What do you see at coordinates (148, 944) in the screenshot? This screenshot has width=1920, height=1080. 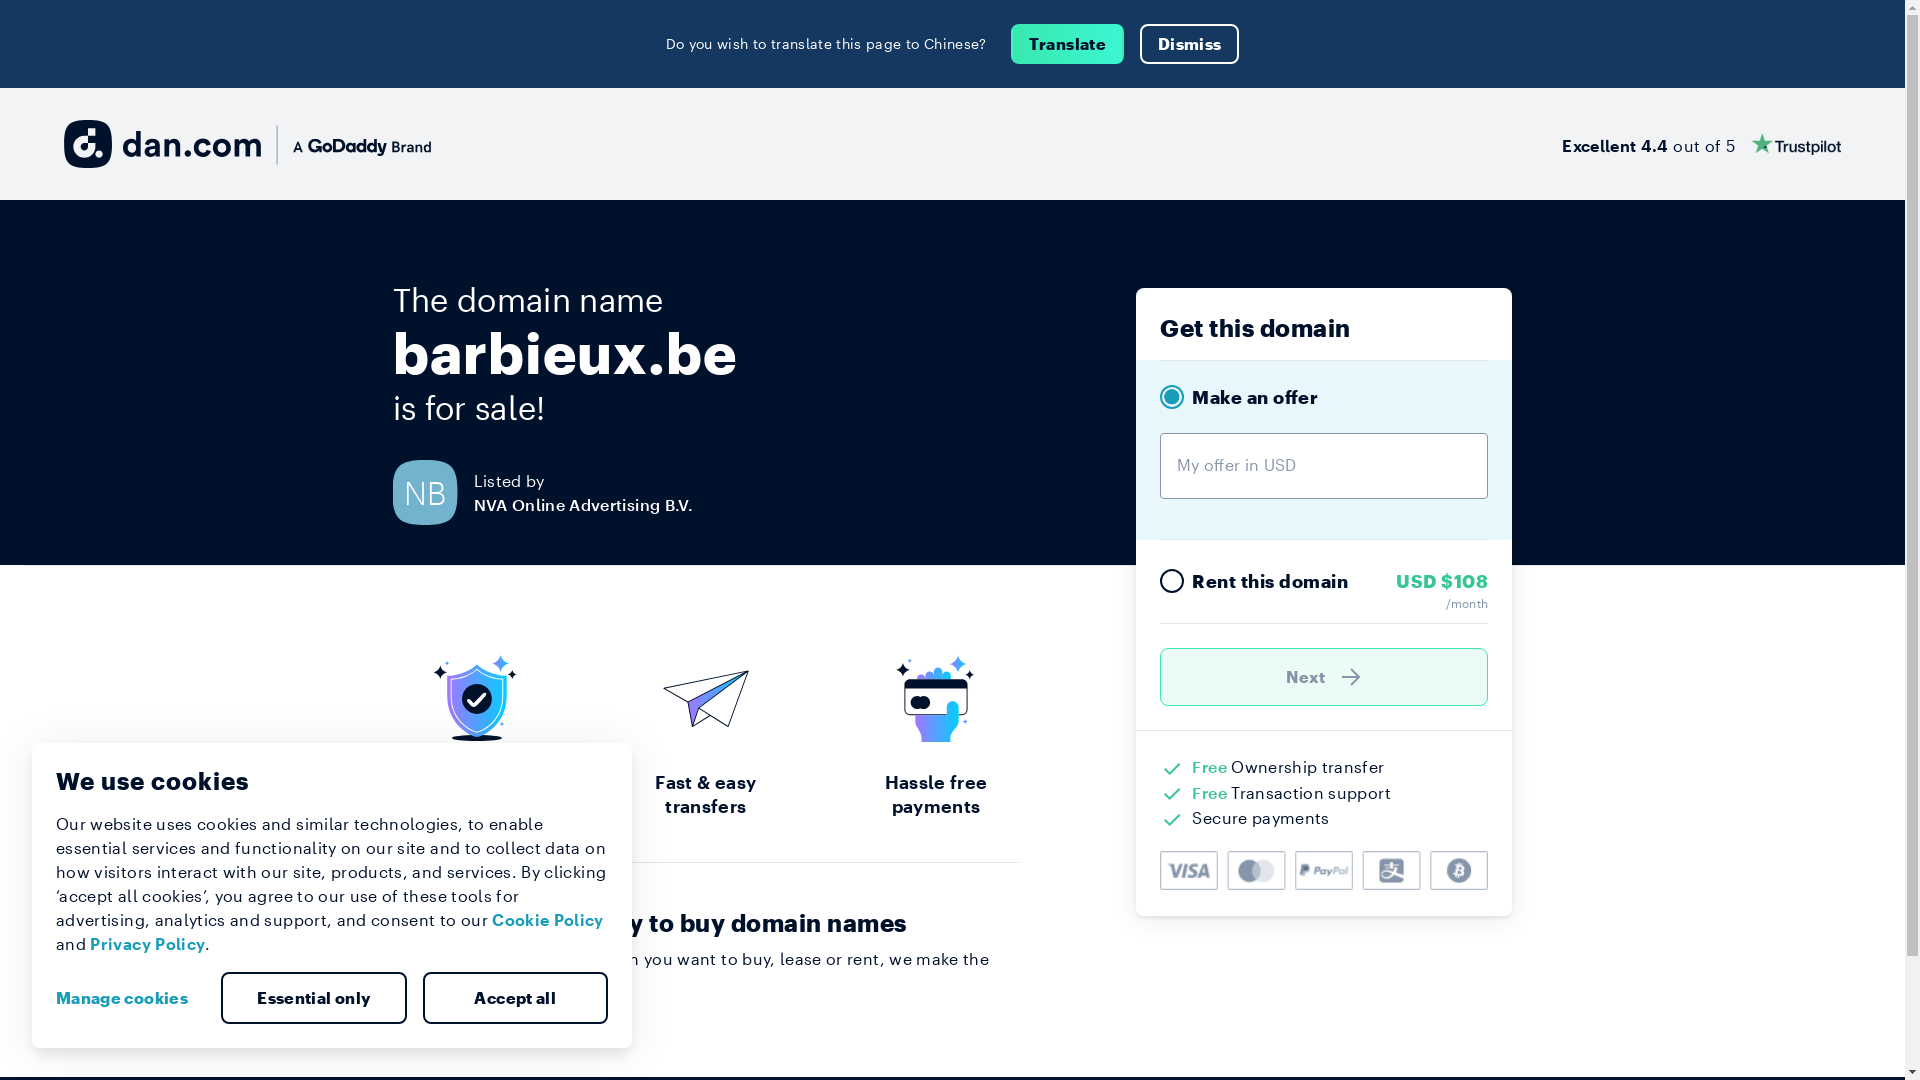 I see `Privacy Policy` at bounding box center [148, 944].